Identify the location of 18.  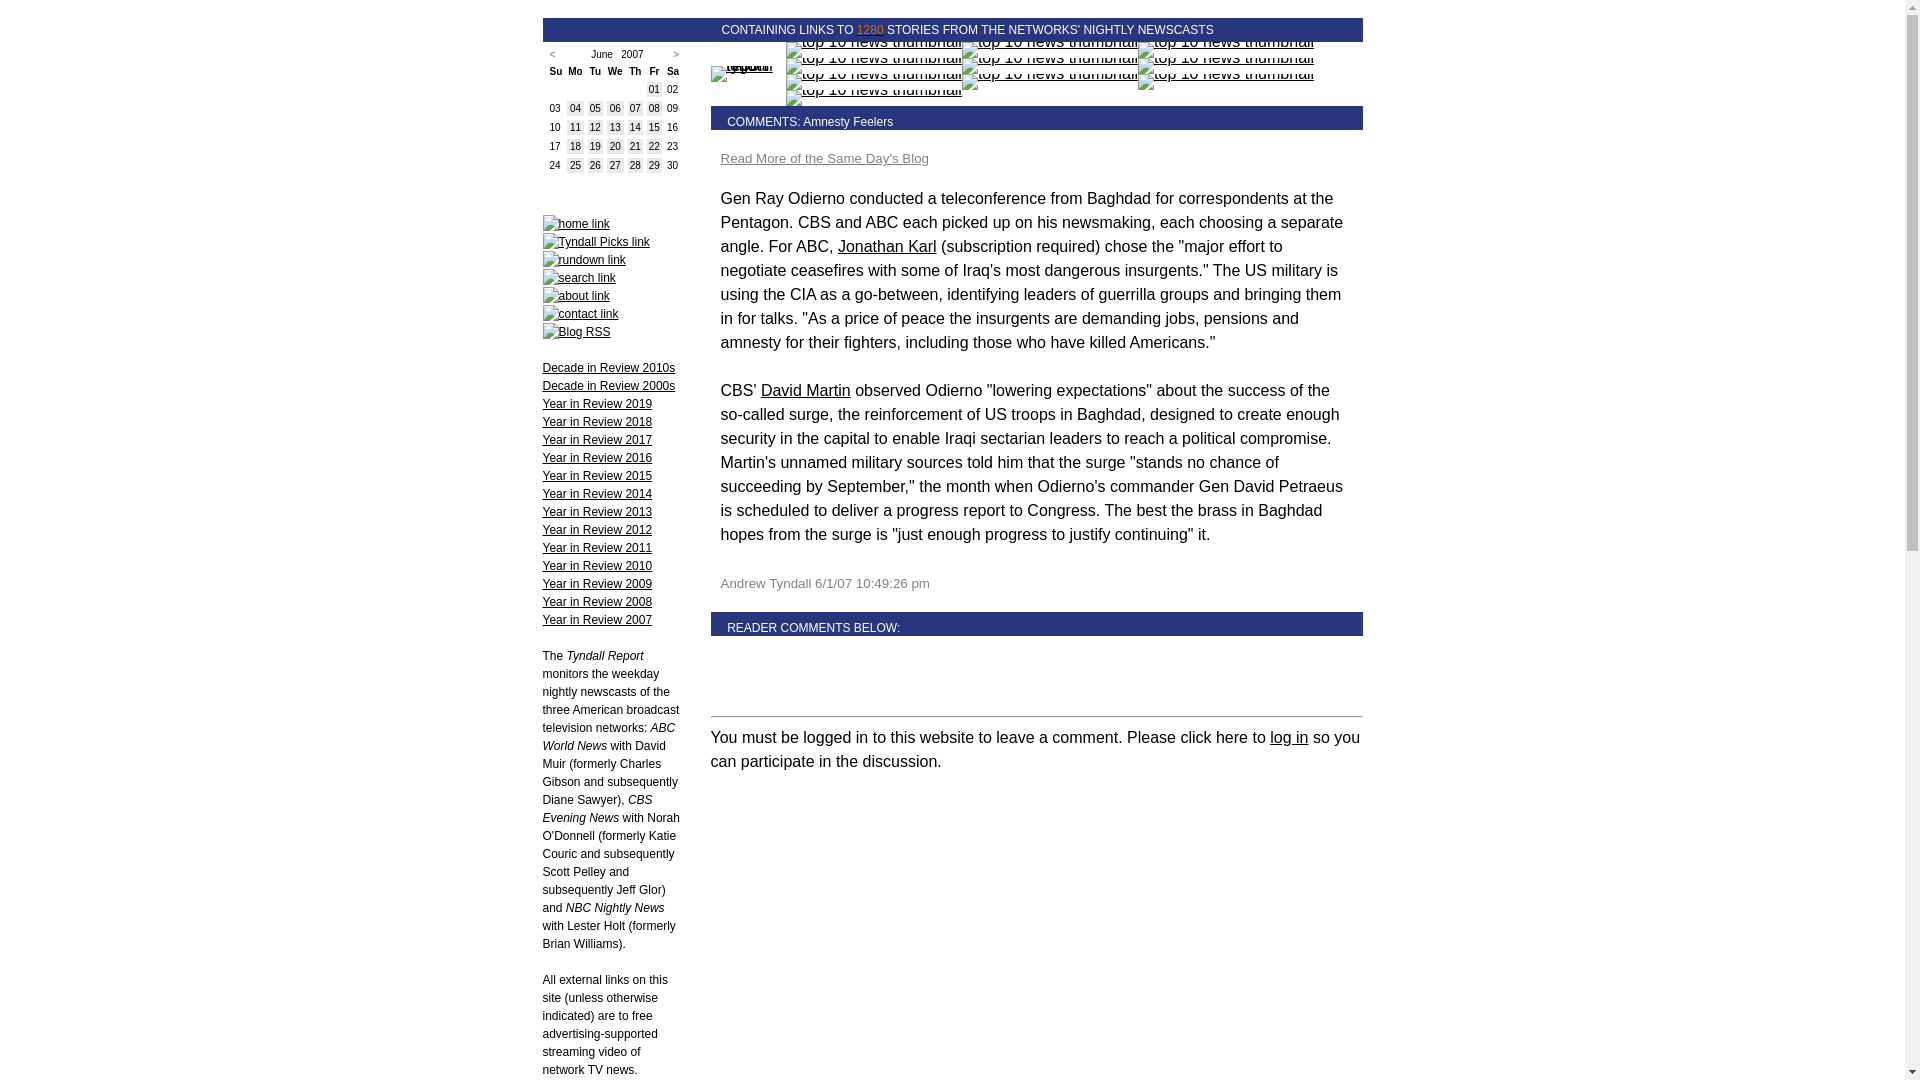
(576, 146).